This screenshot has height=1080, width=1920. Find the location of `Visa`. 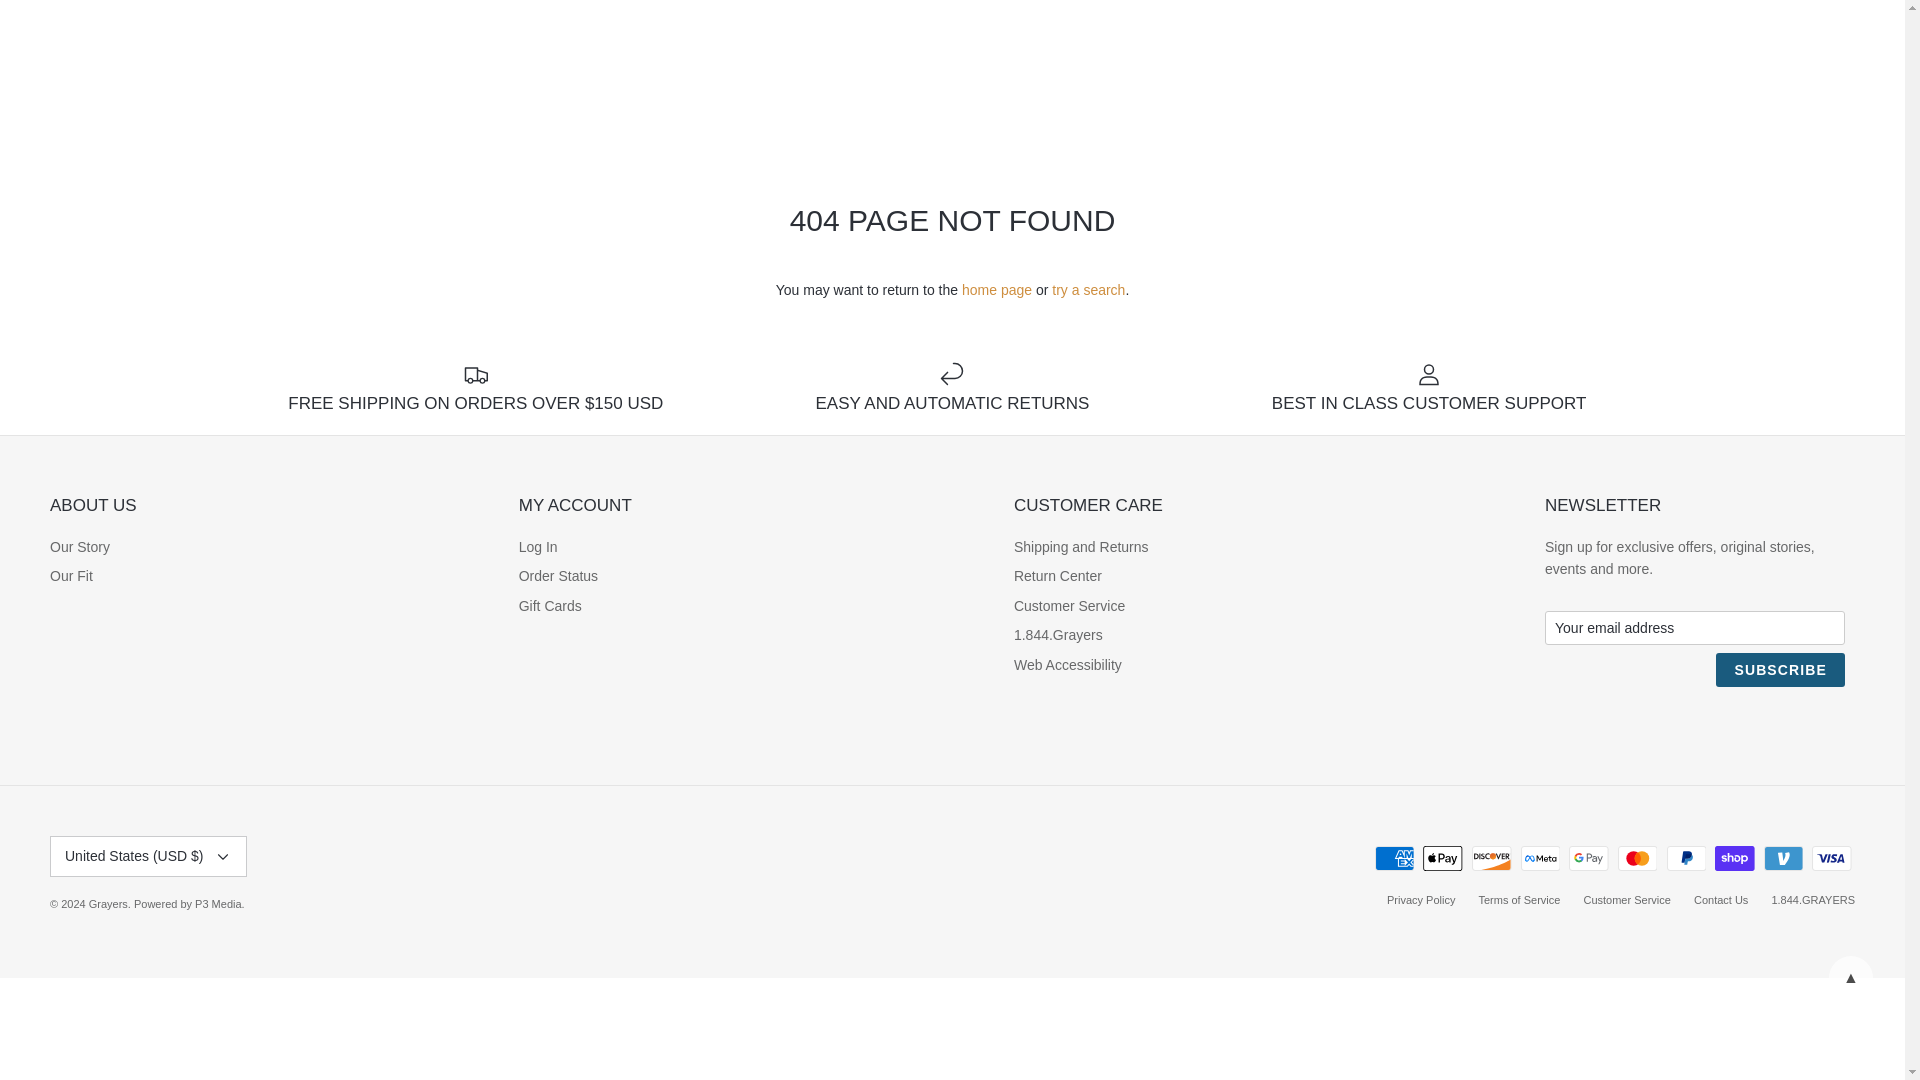

Visa is located at coordinates (1831, 858).